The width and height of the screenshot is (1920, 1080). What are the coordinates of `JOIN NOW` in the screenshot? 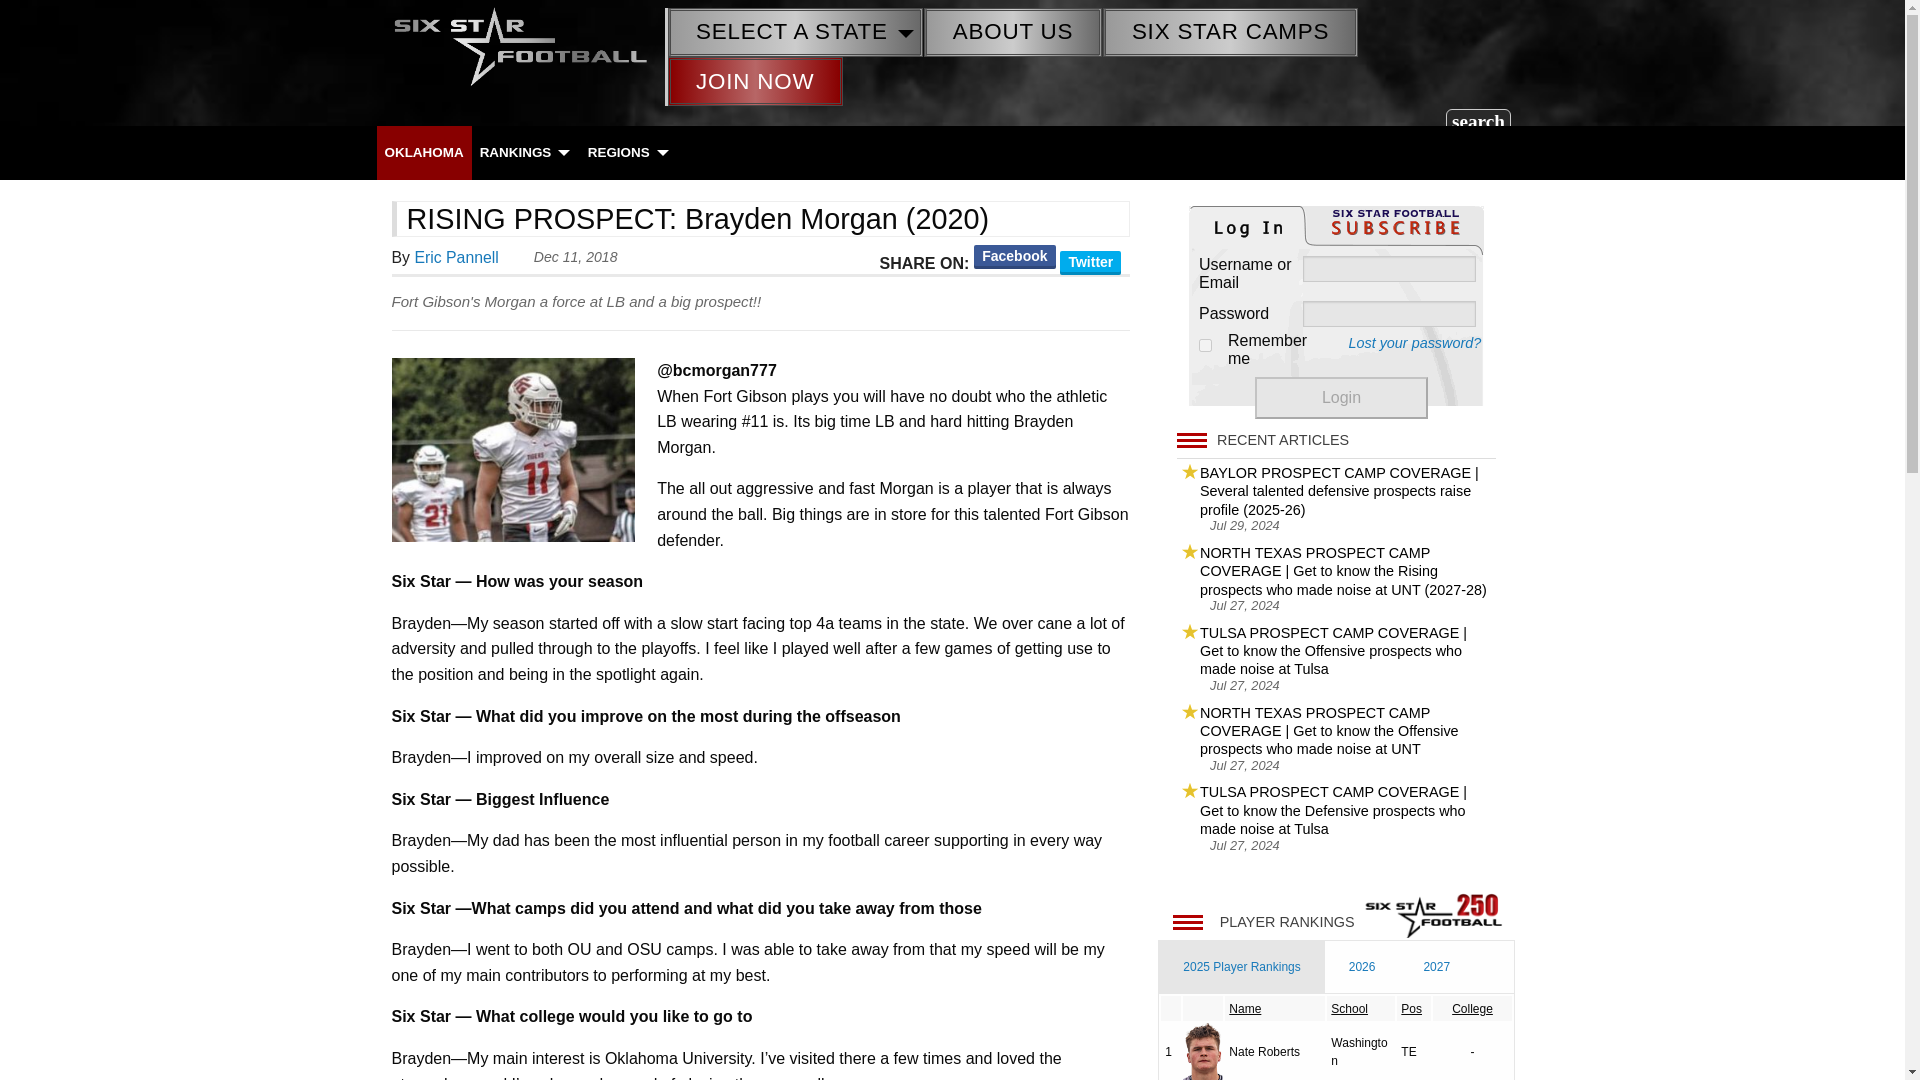 It's located at (755, 81).